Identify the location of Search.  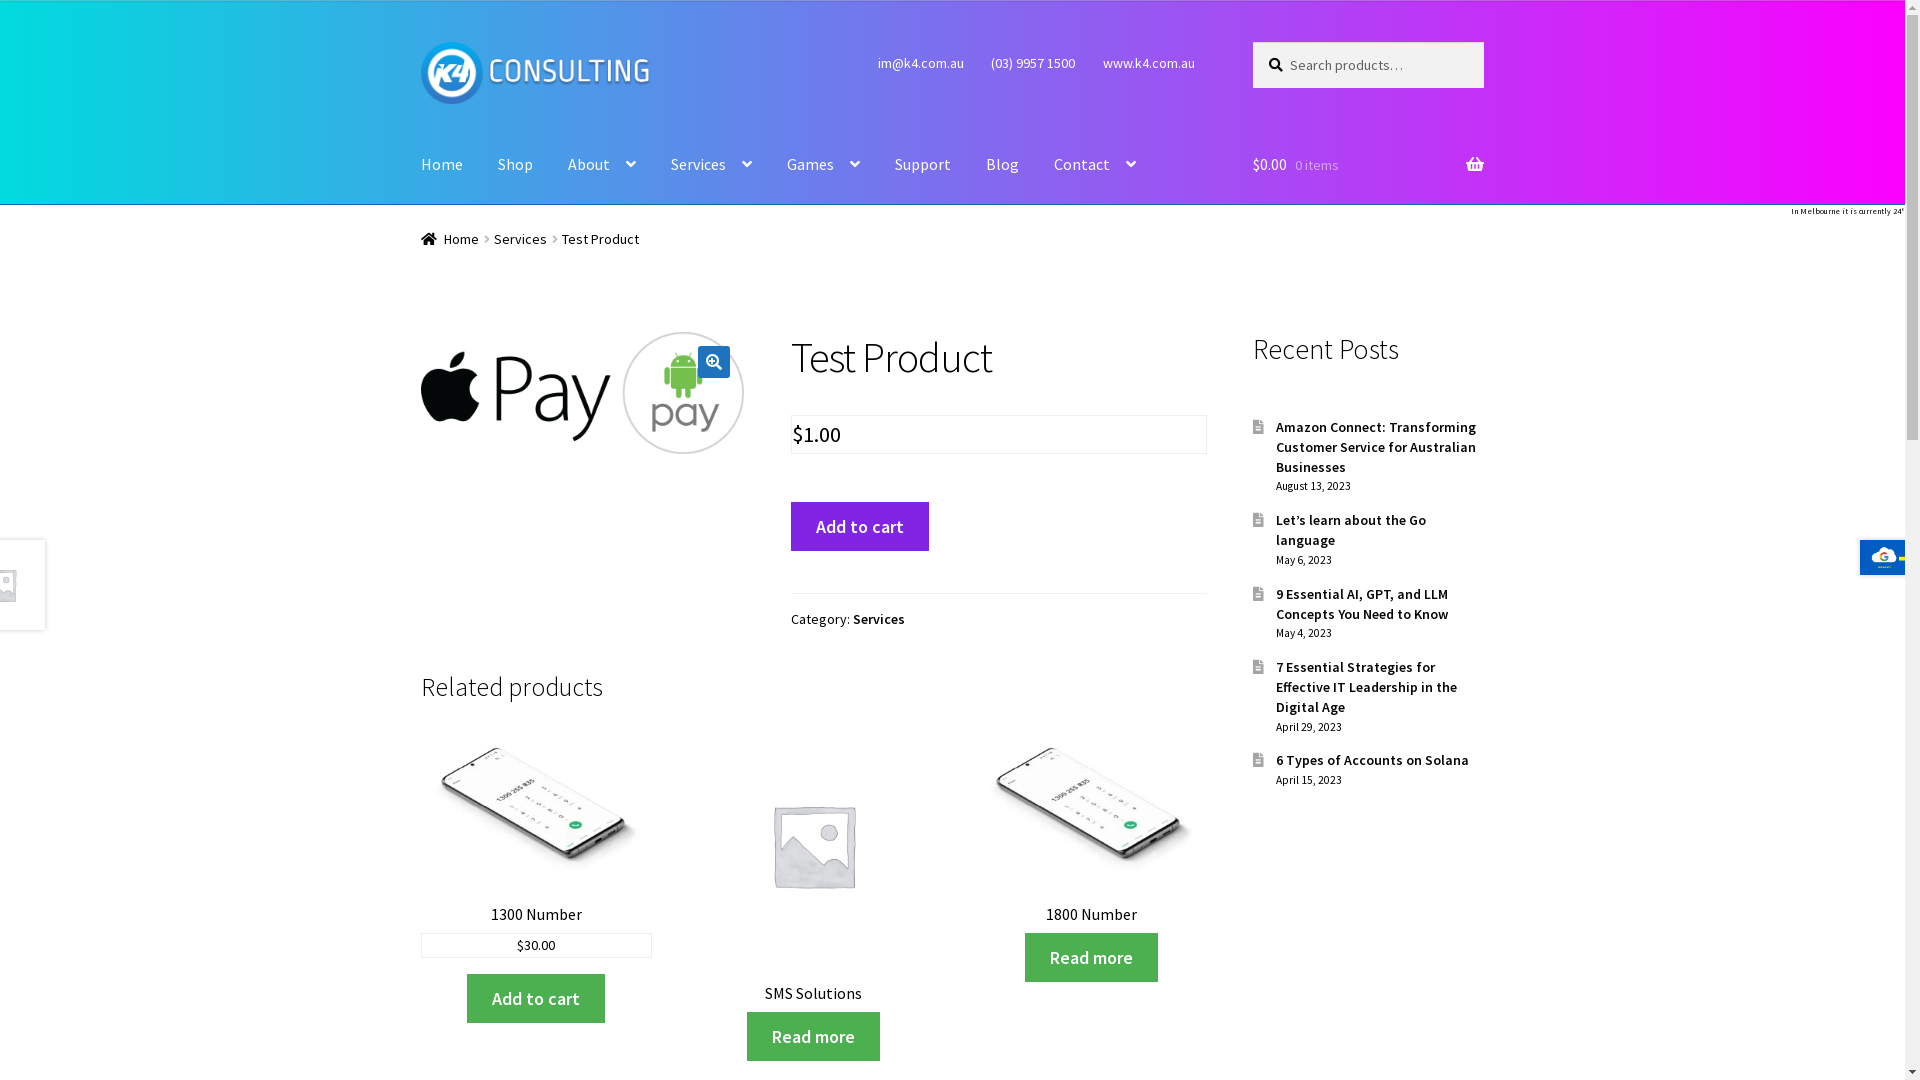
(1252, 42).